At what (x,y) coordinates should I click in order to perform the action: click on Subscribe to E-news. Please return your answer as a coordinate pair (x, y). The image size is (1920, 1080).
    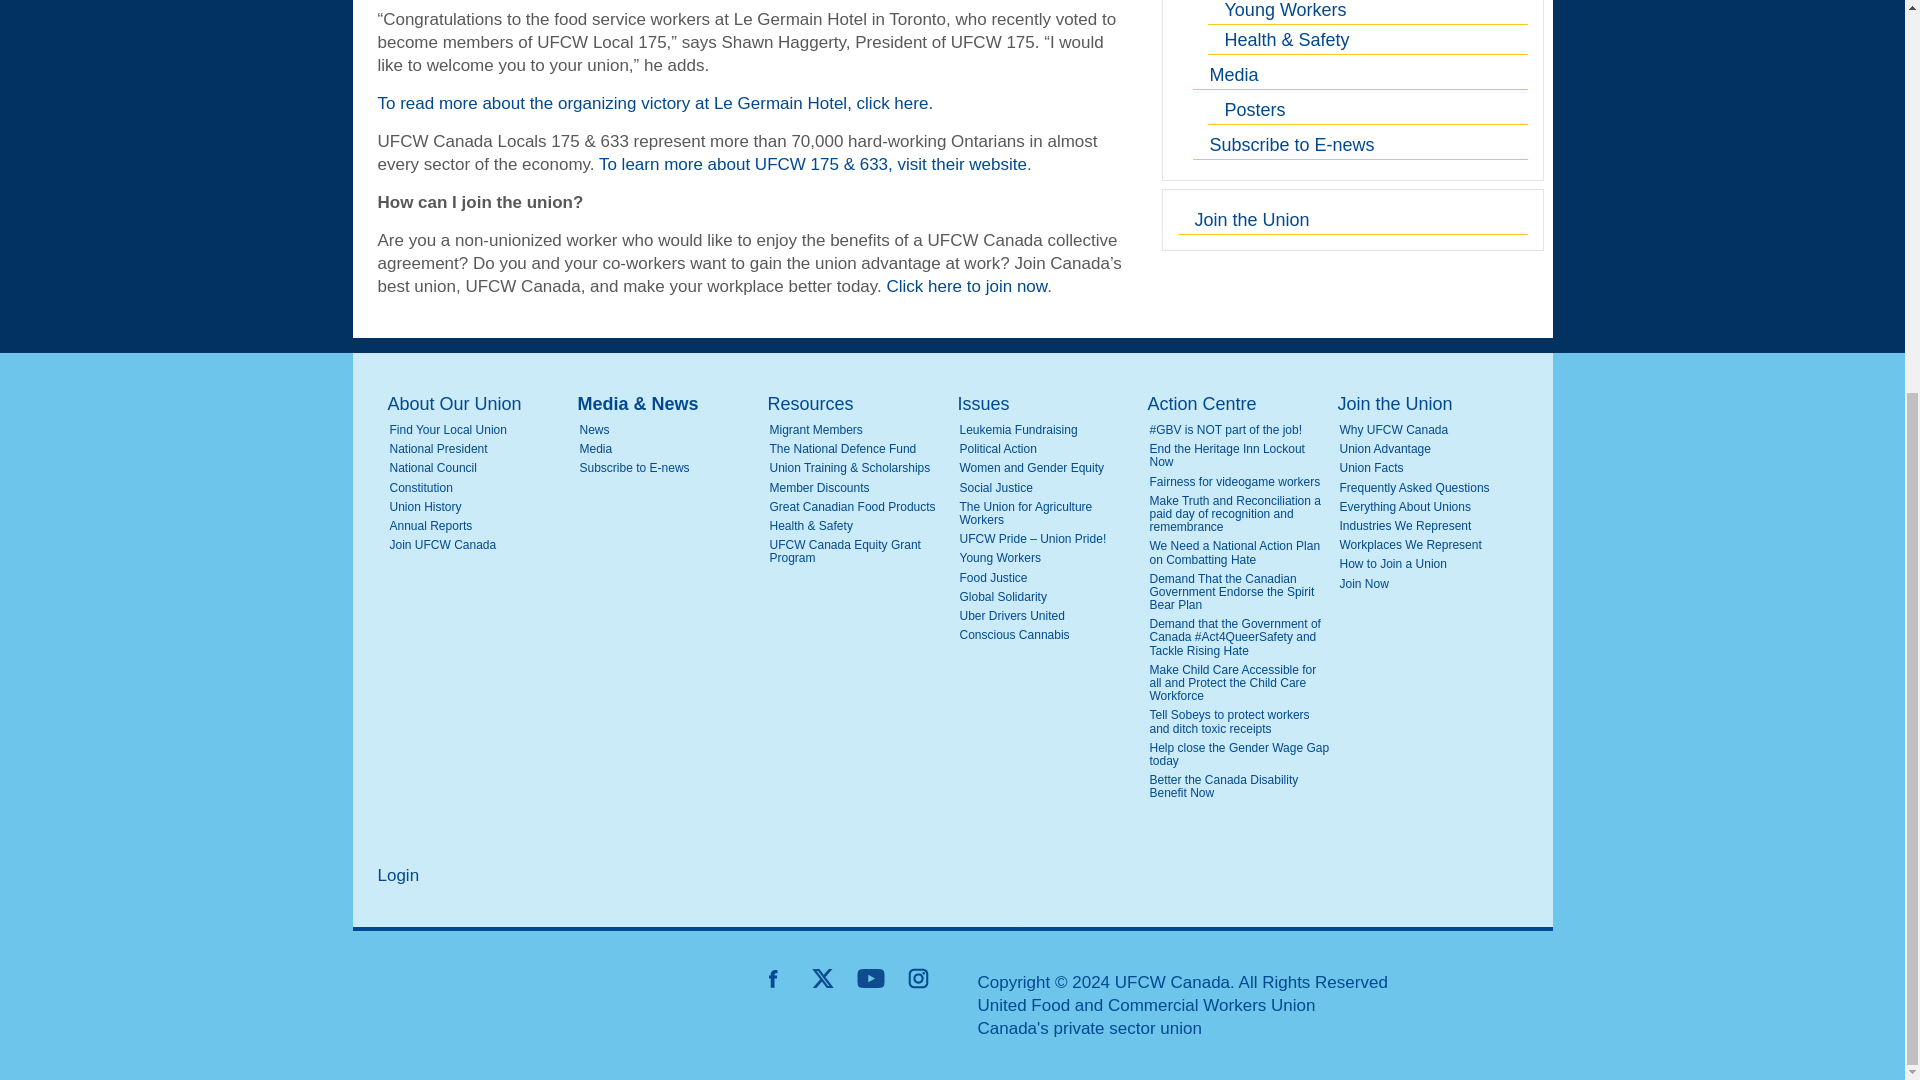
    Looking at the image, I should click on (1359, 144).